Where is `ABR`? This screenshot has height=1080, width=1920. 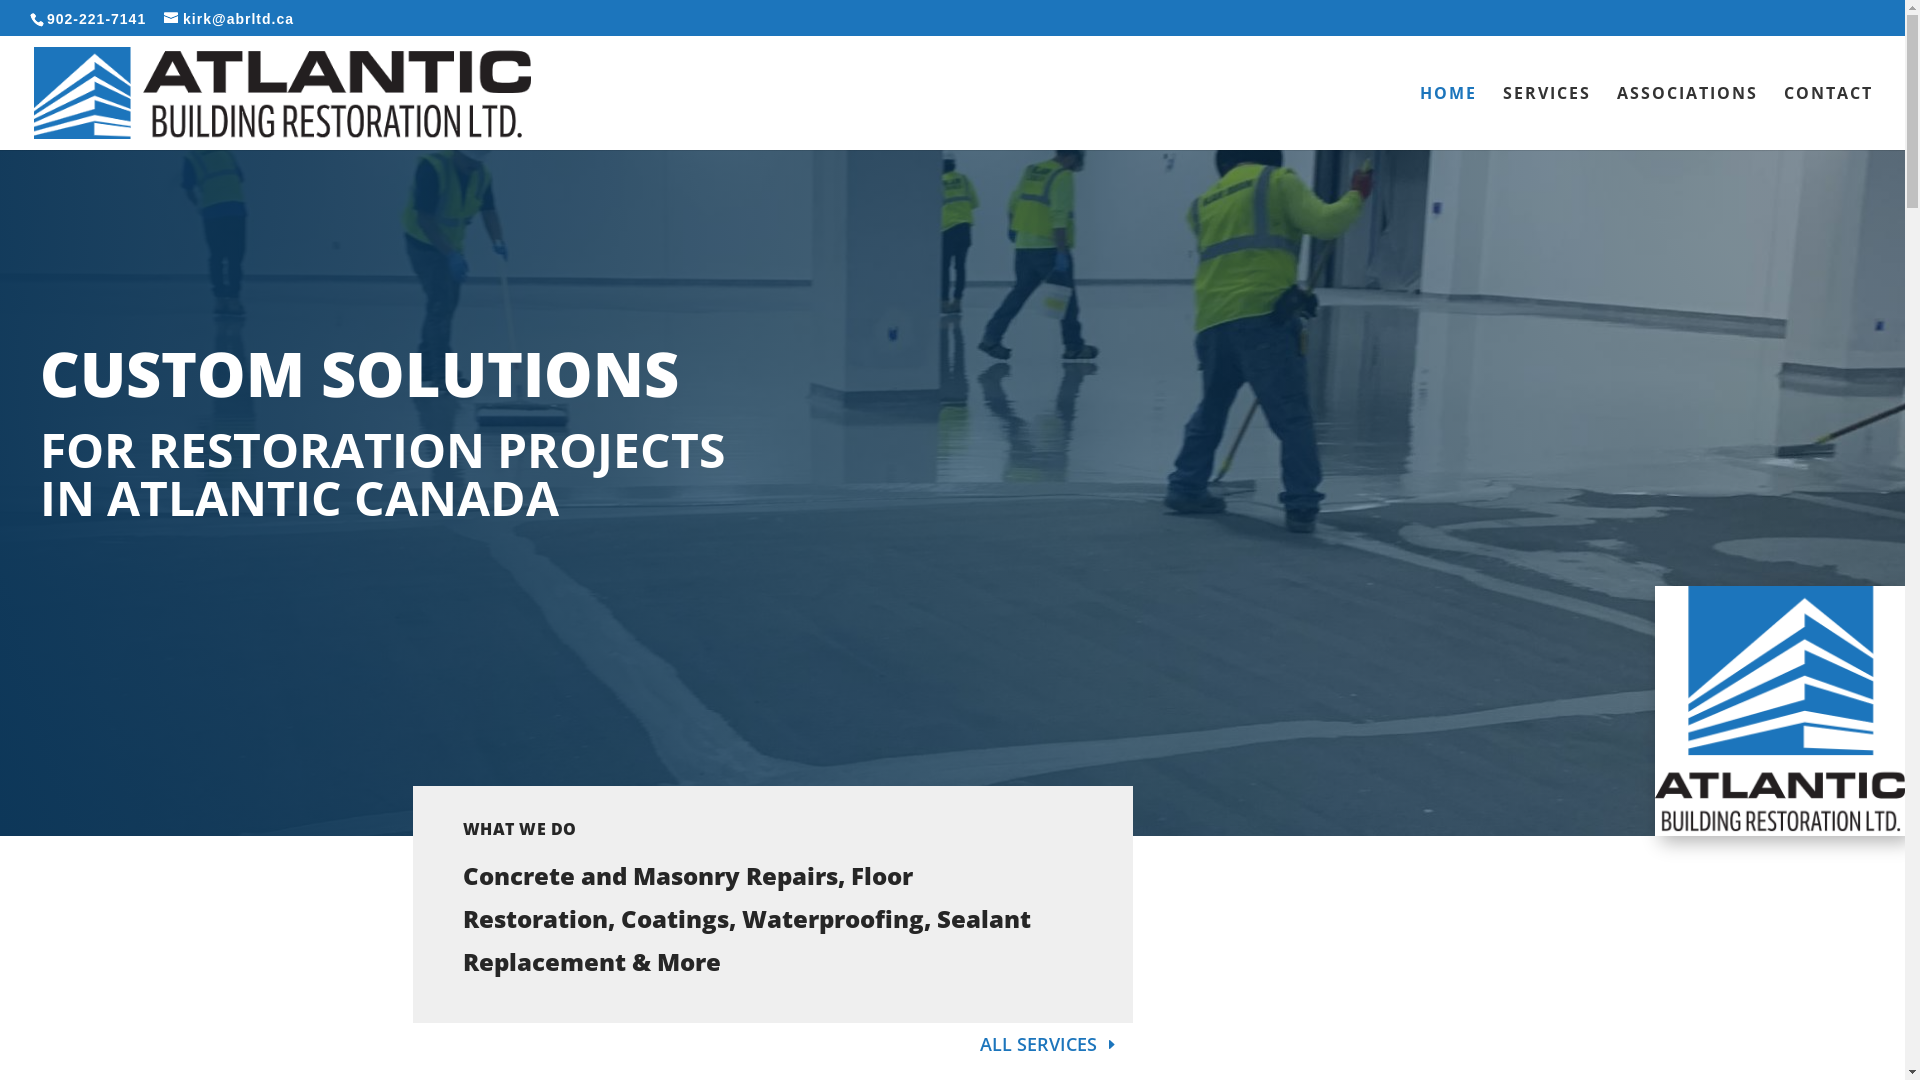
ABR is located at coordinates (1780, 711).